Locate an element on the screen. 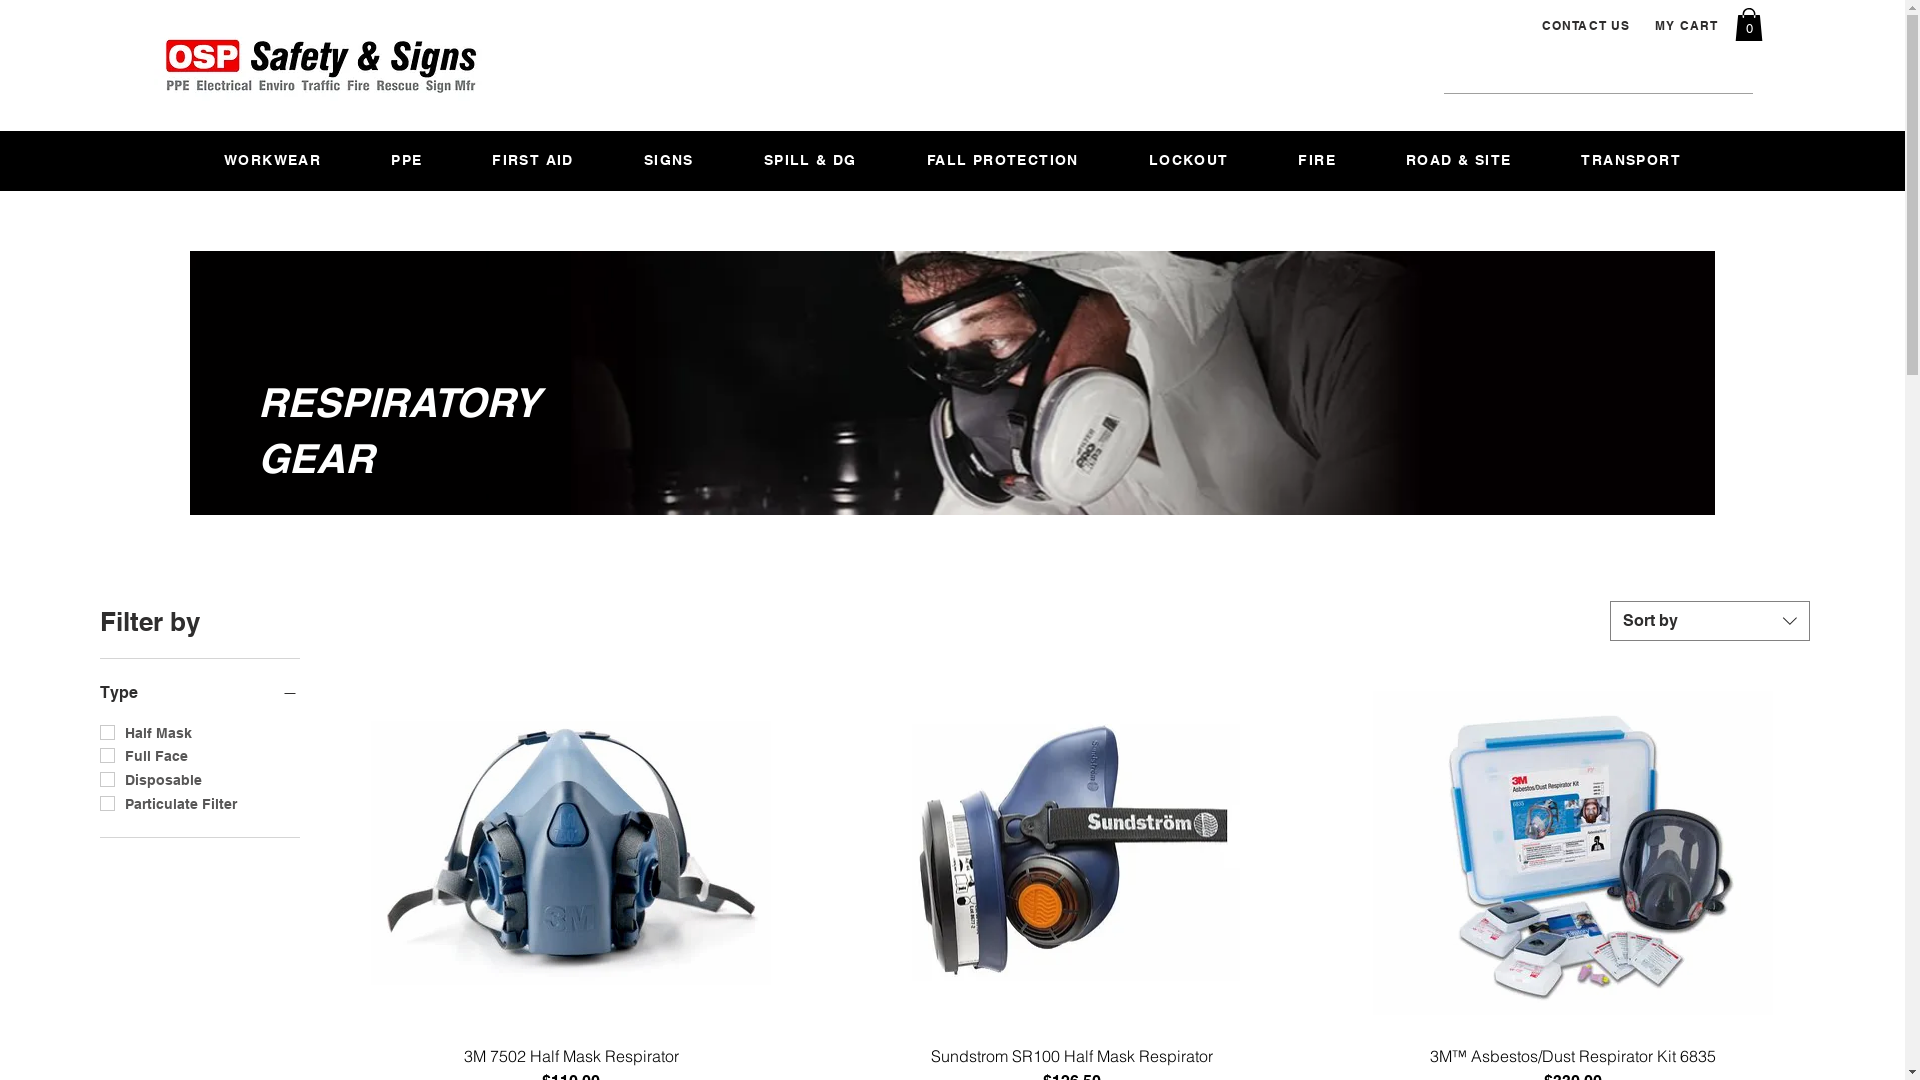 This screenshot has width=1920, height=1080. CONTACT US is located at coordinates (1588, 25).